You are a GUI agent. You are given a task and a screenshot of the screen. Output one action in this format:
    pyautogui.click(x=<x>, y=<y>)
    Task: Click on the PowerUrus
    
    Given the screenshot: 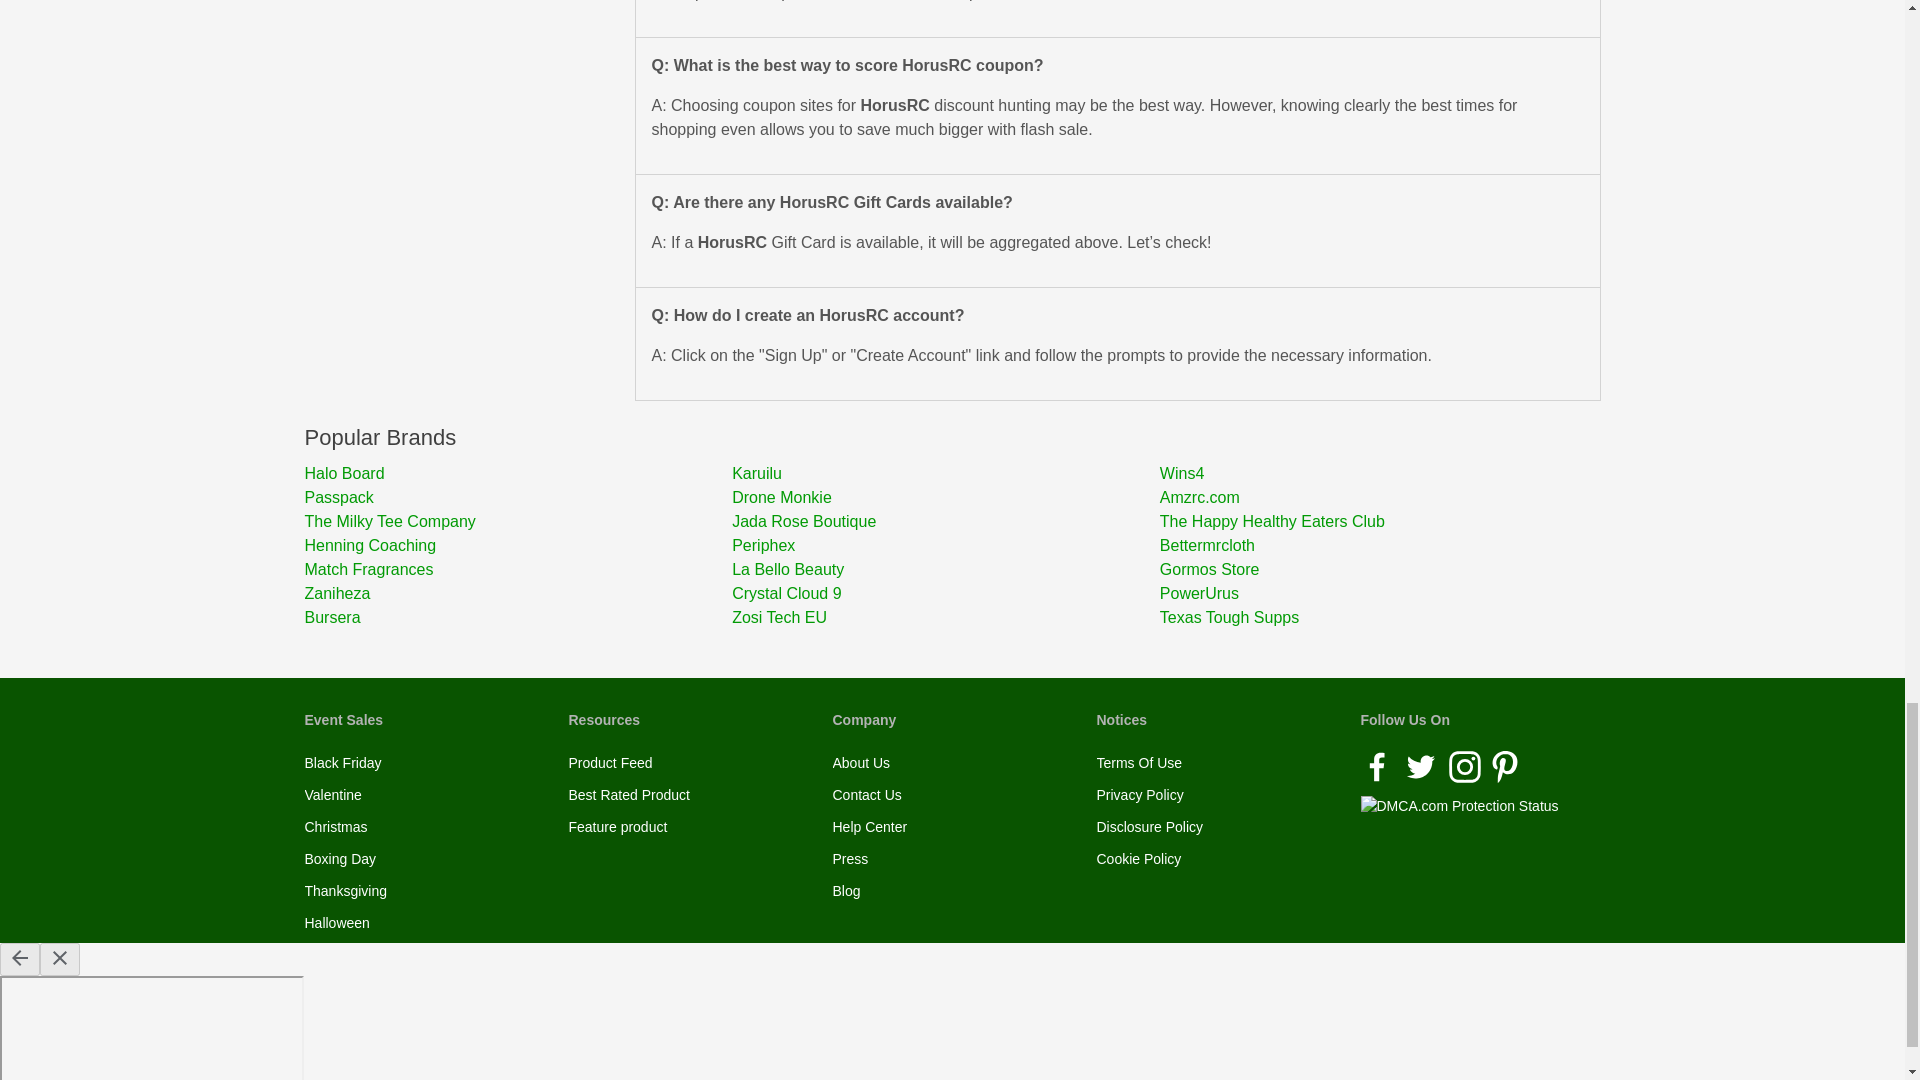 What is the action you would take?
    pyautogui.click(x=1373, y=594)
    